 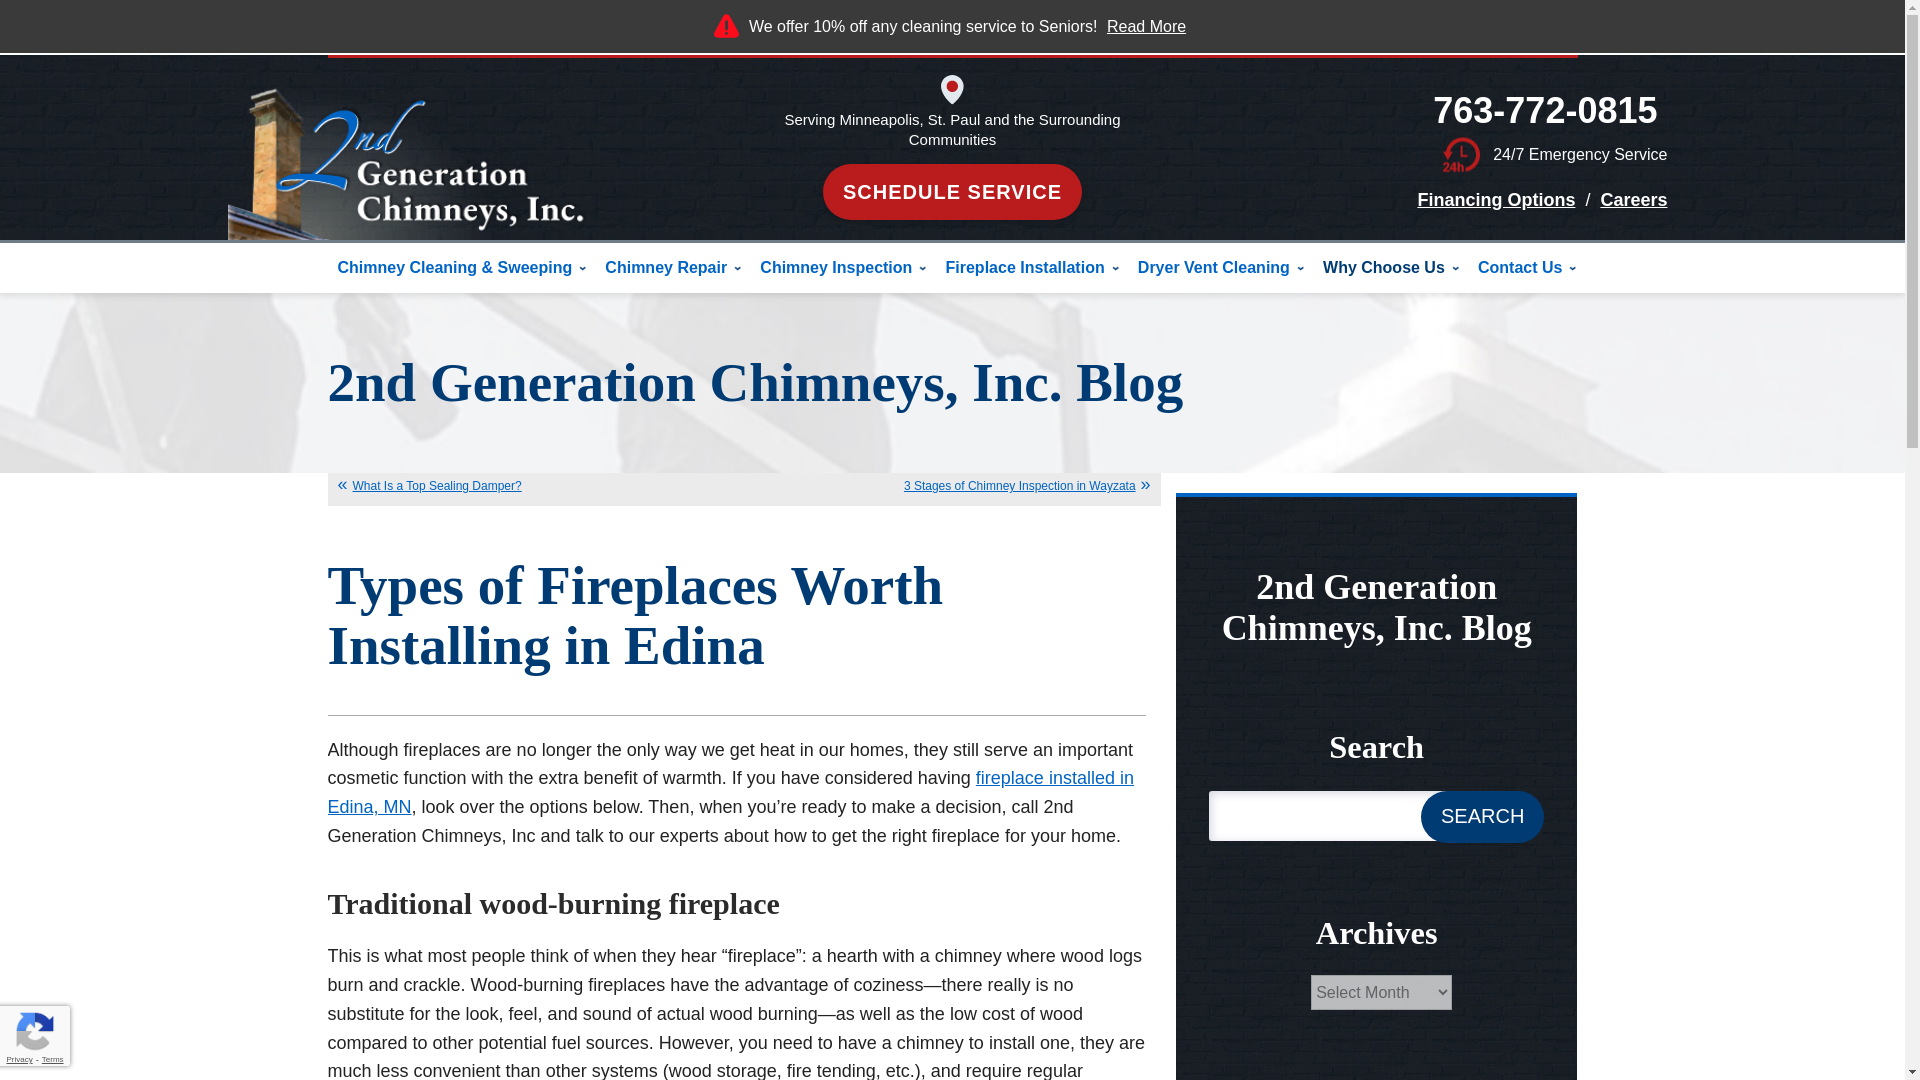 I want to click on Read More, so click(x=1146, y=26).